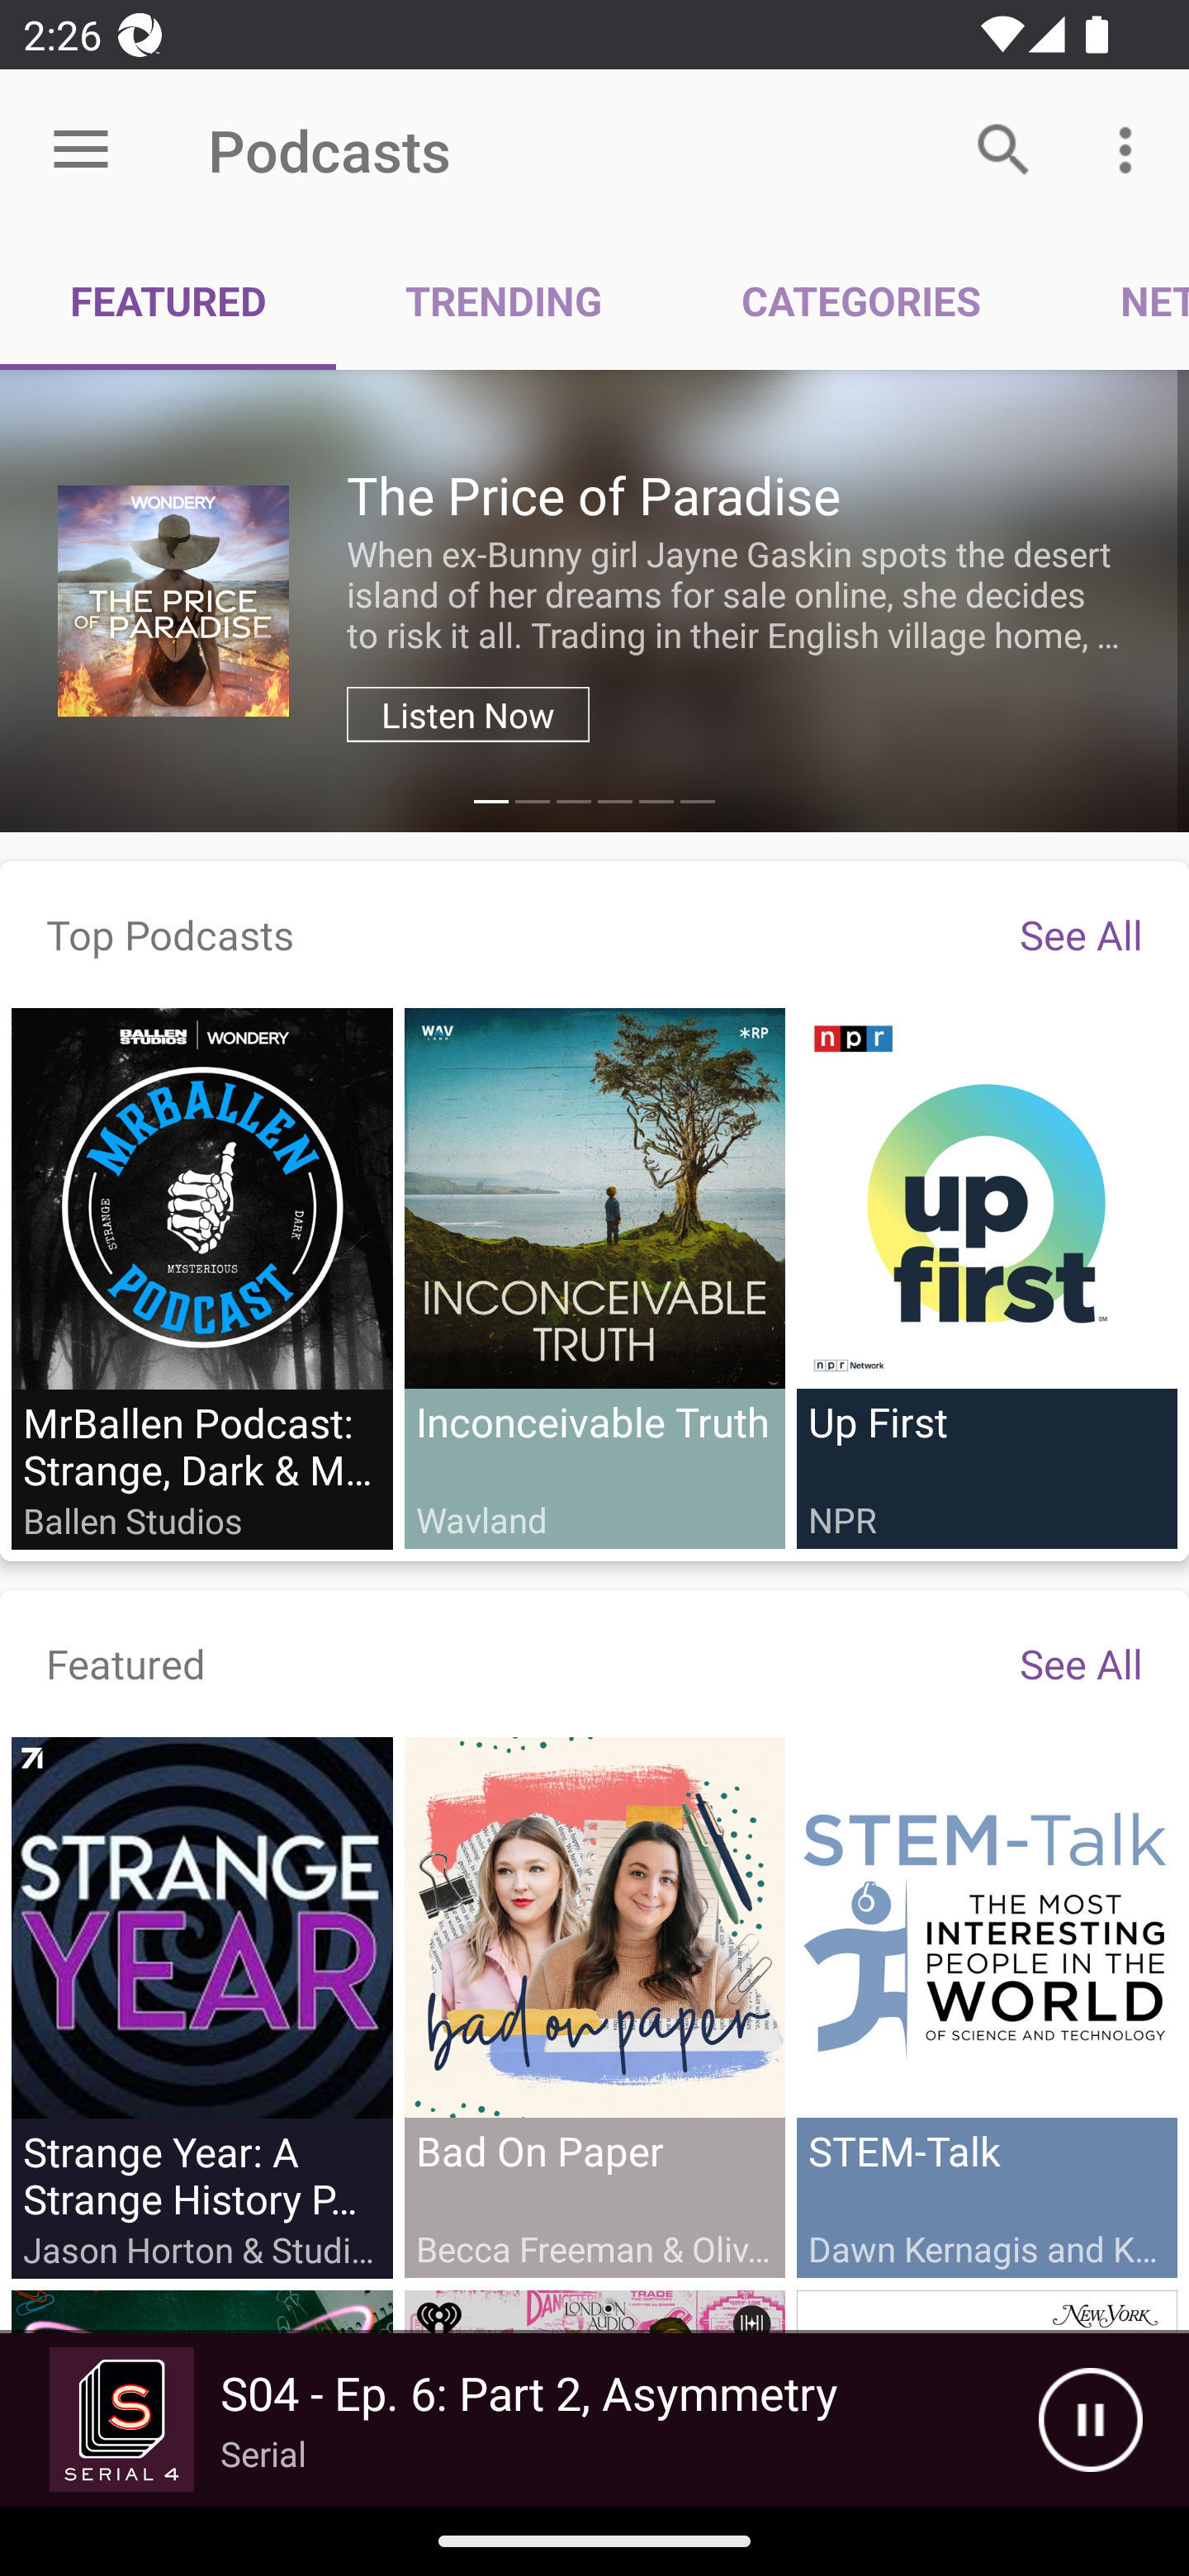 This screenshot has width=1189, height=2576. Describe the element at coordinates (170, 933) in the screenshot. I see `Top Podcasts` at that location.